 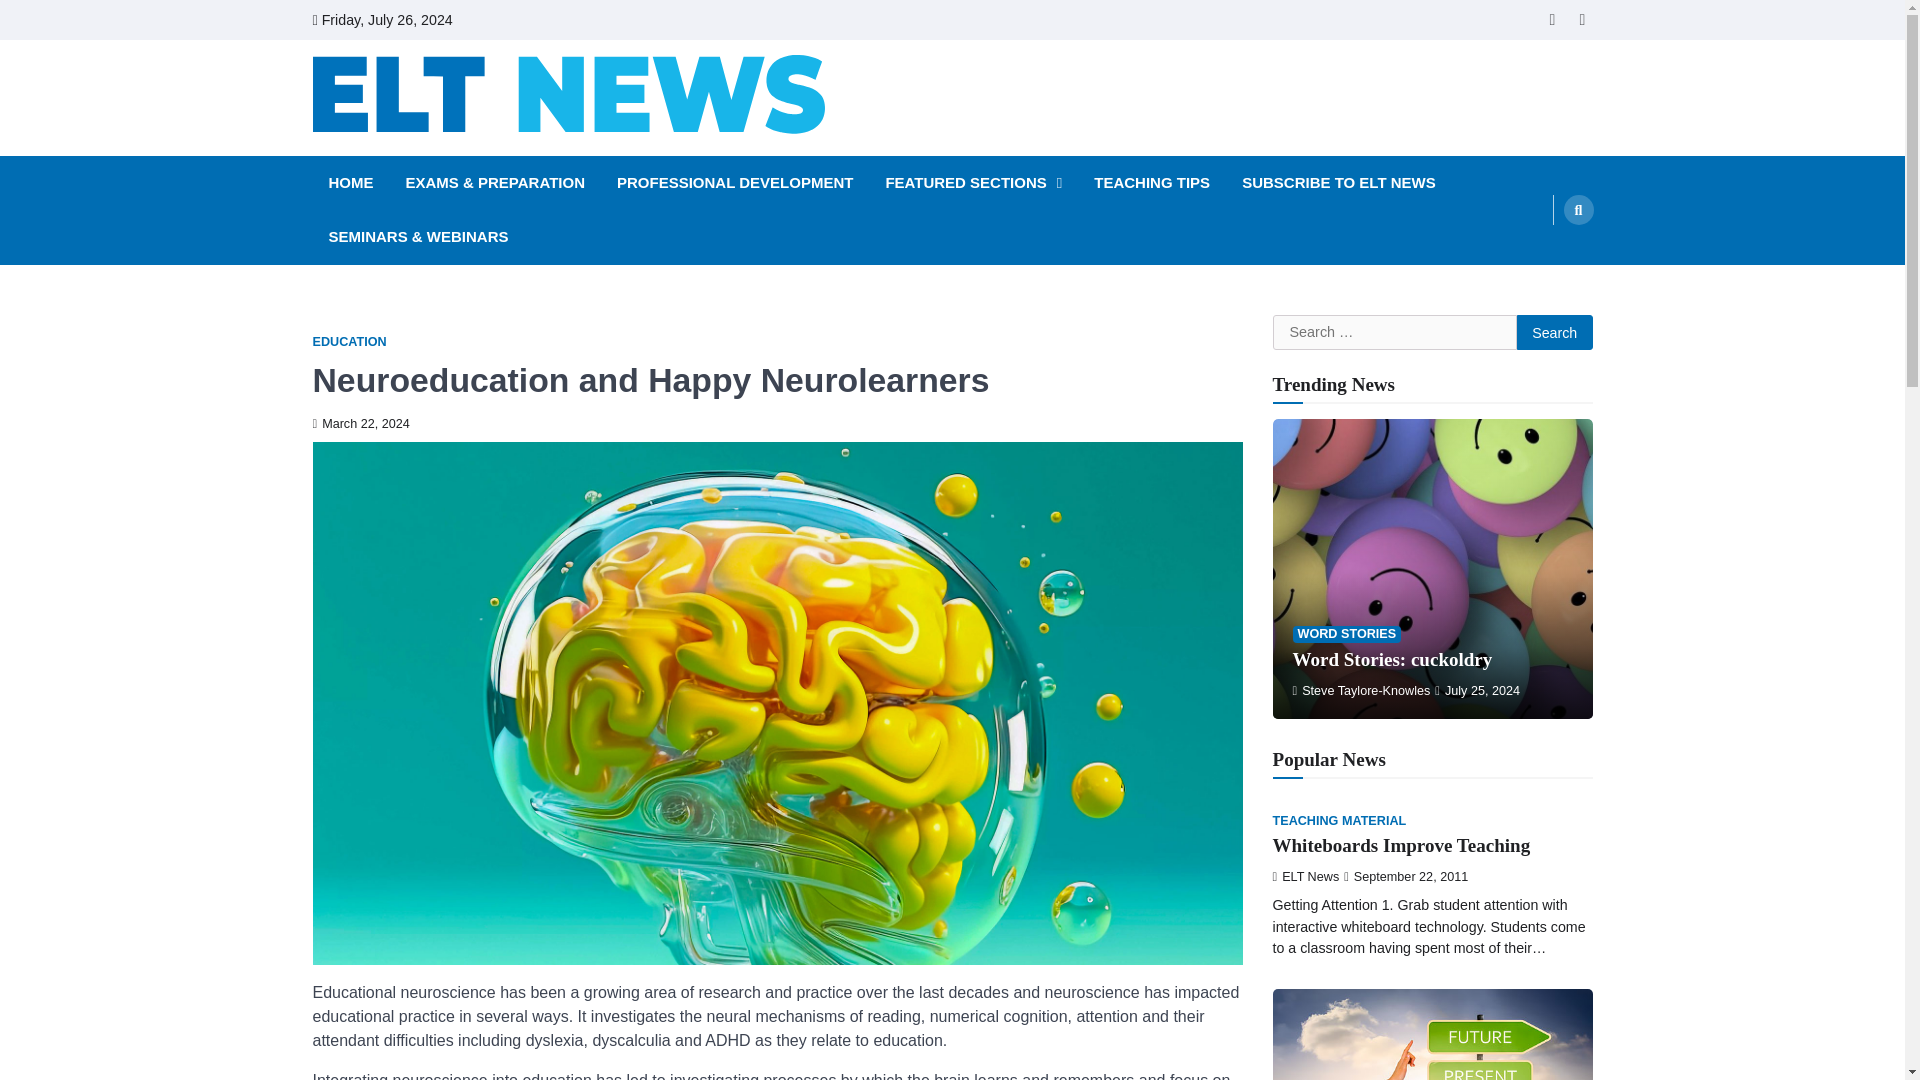 What do you see at coordinates (350, 183) in the screenshot?
I see `HOME` at bounding box center [350, 183].